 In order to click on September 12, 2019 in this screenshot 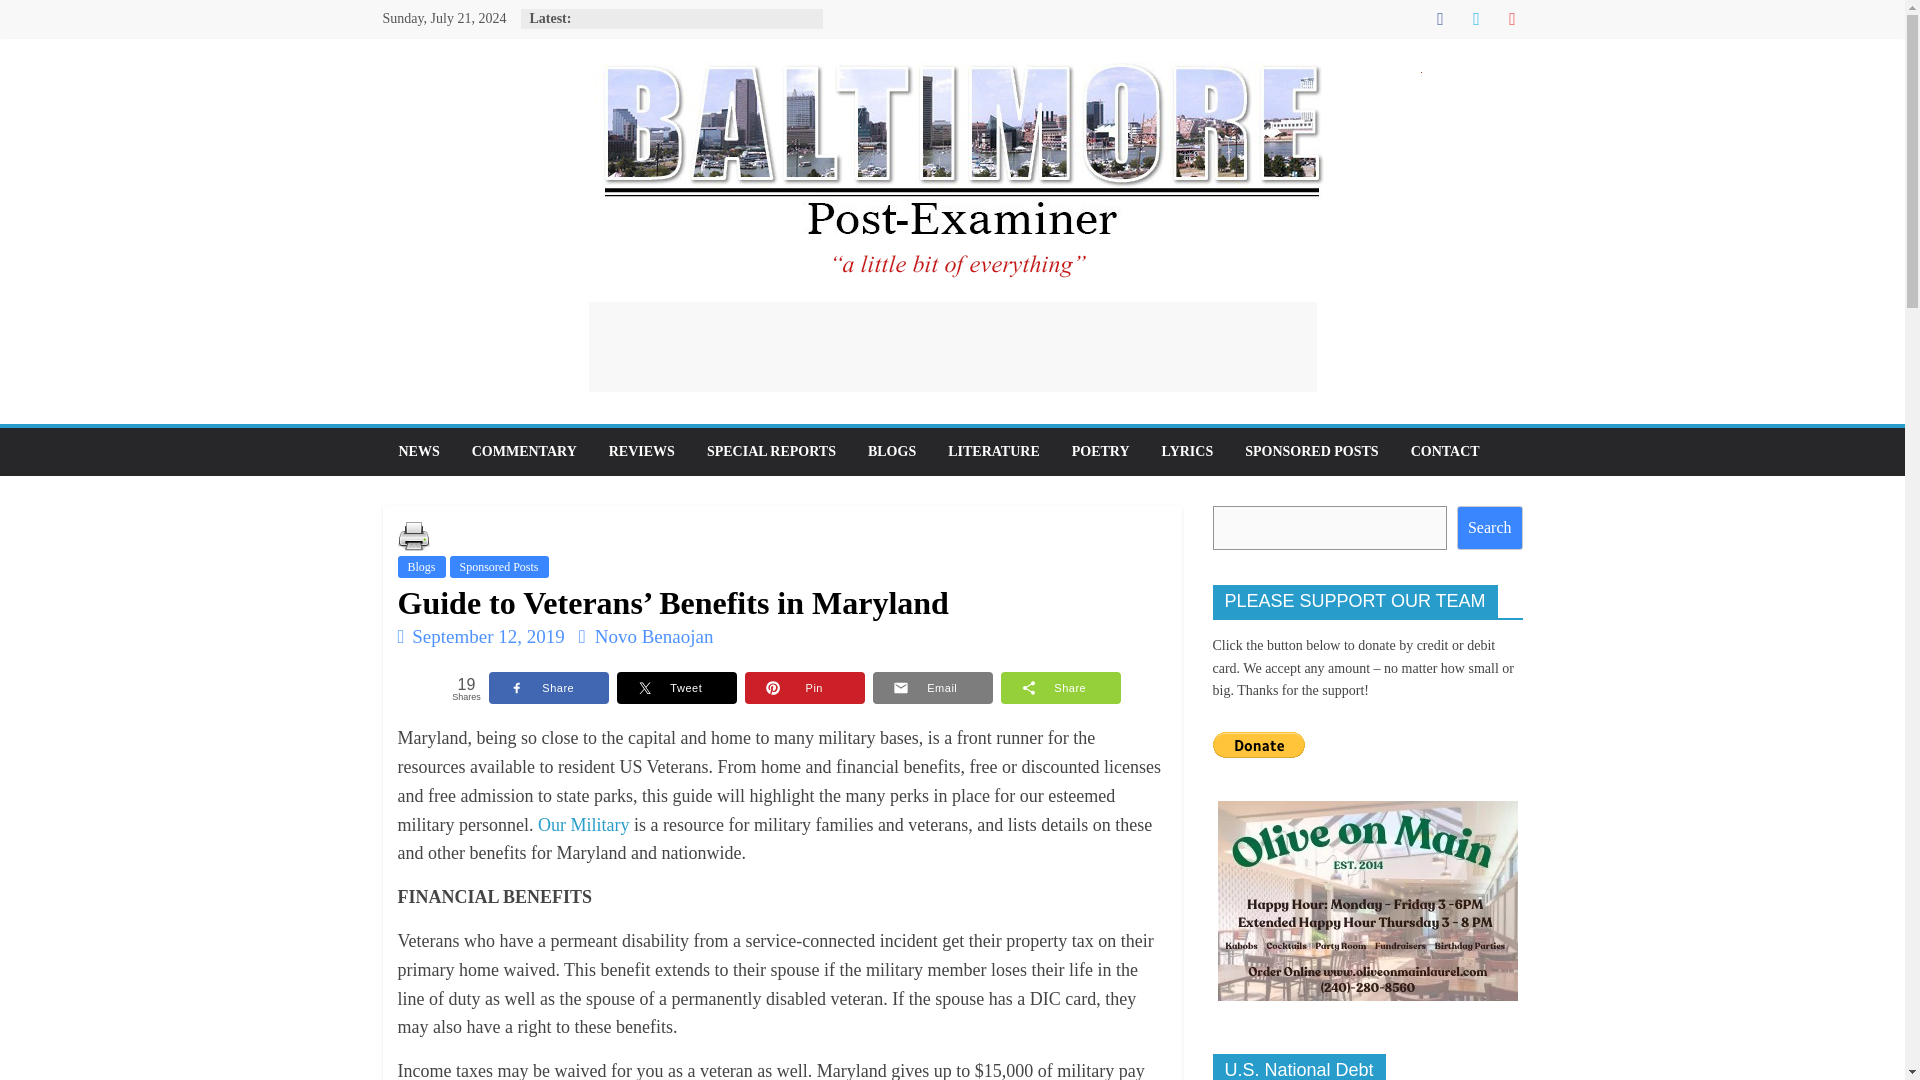, I will do `click(480, 636)`.